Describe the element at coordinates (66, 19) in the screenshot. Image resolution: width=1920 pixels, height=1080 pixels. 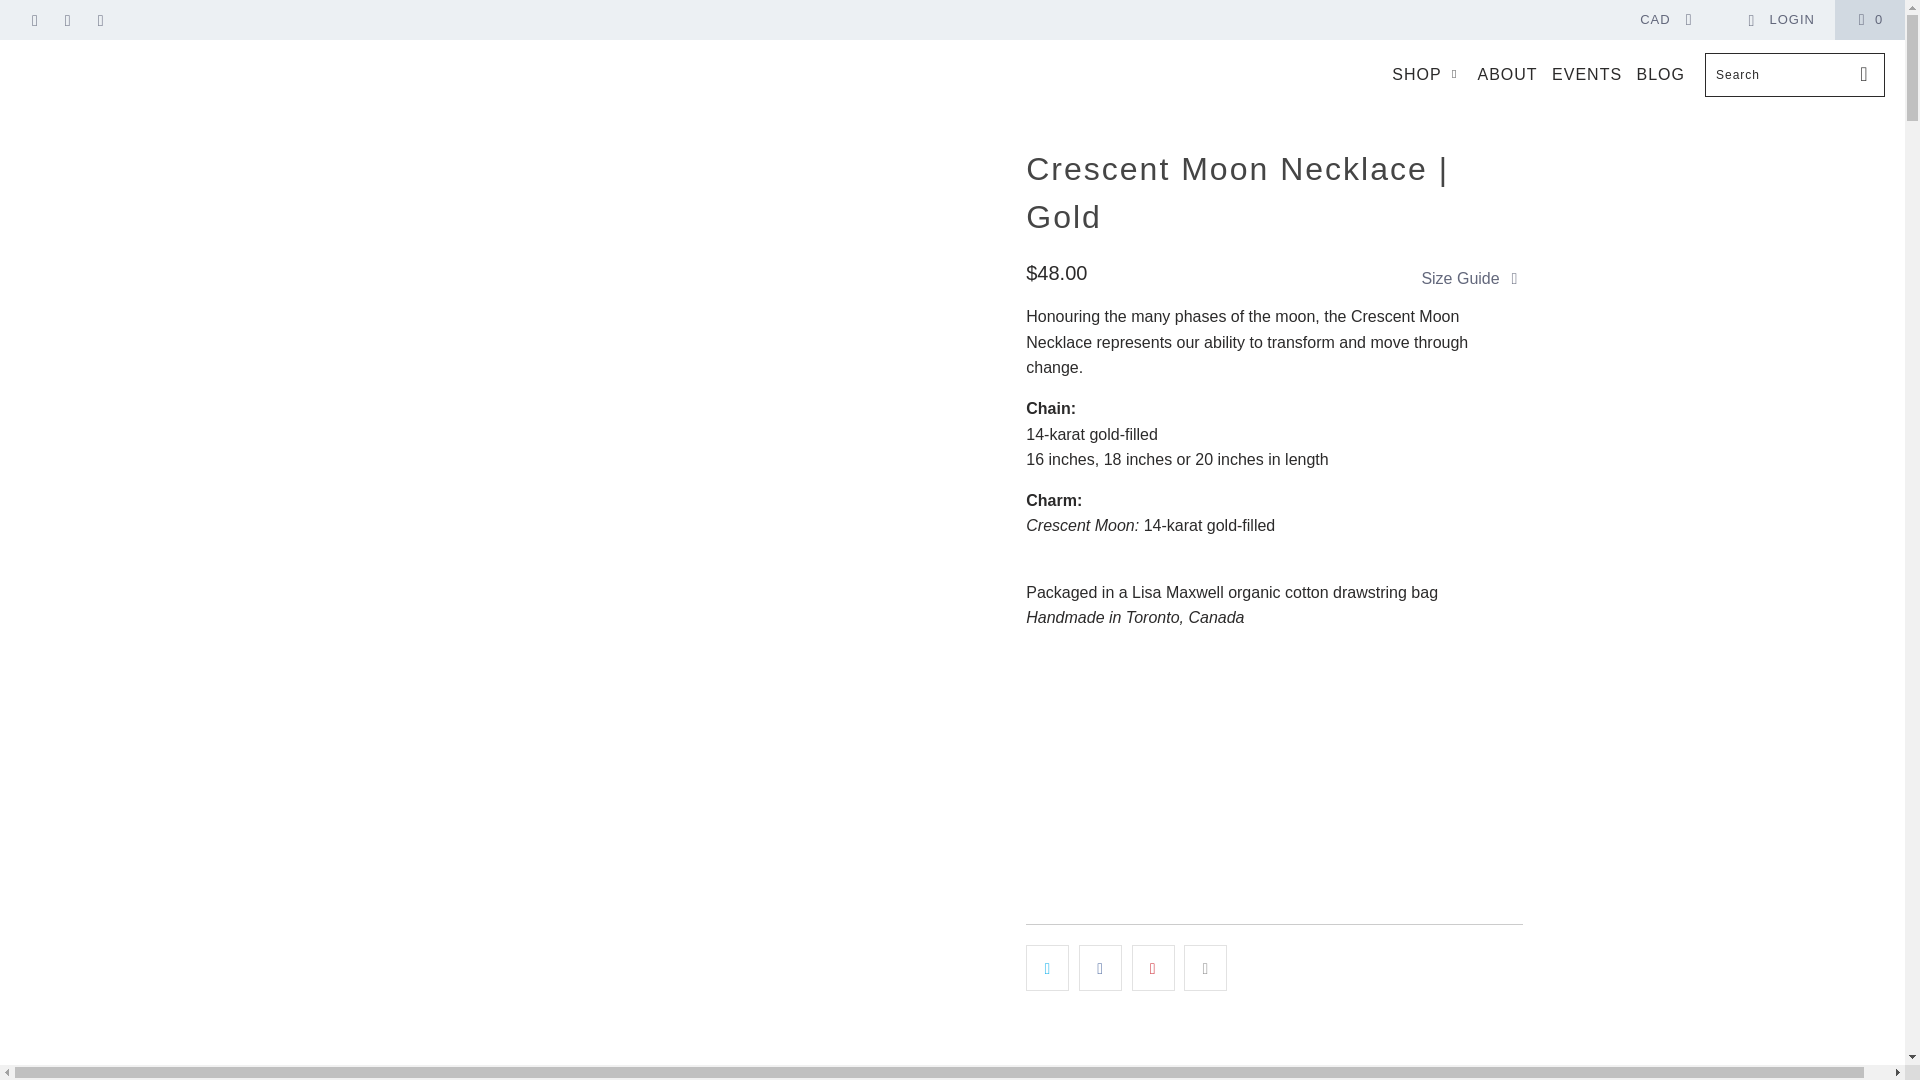
I see `Lisa Maxwell on Pinterest` at that location.